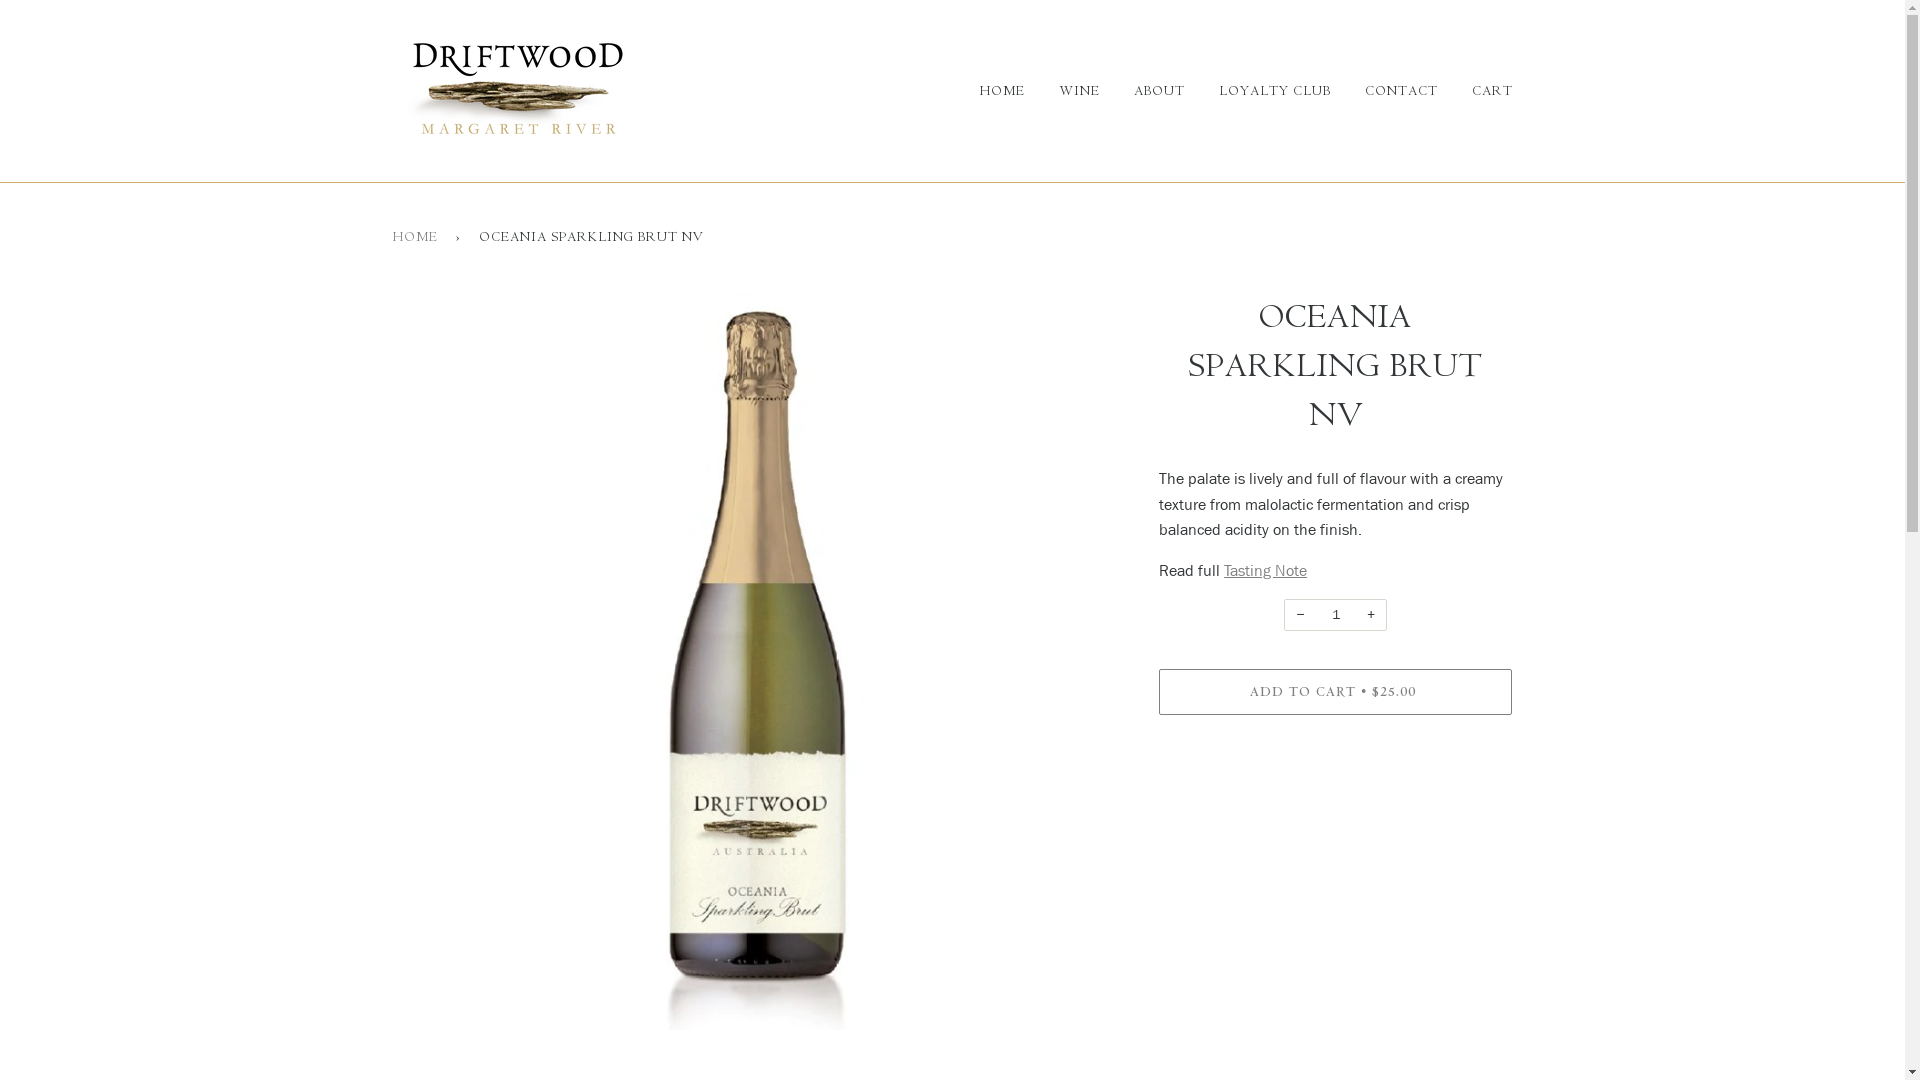 Image resolution: width=1920 pixels, height=1080 pixels. I want to click on WINE, so click(1064, 91).